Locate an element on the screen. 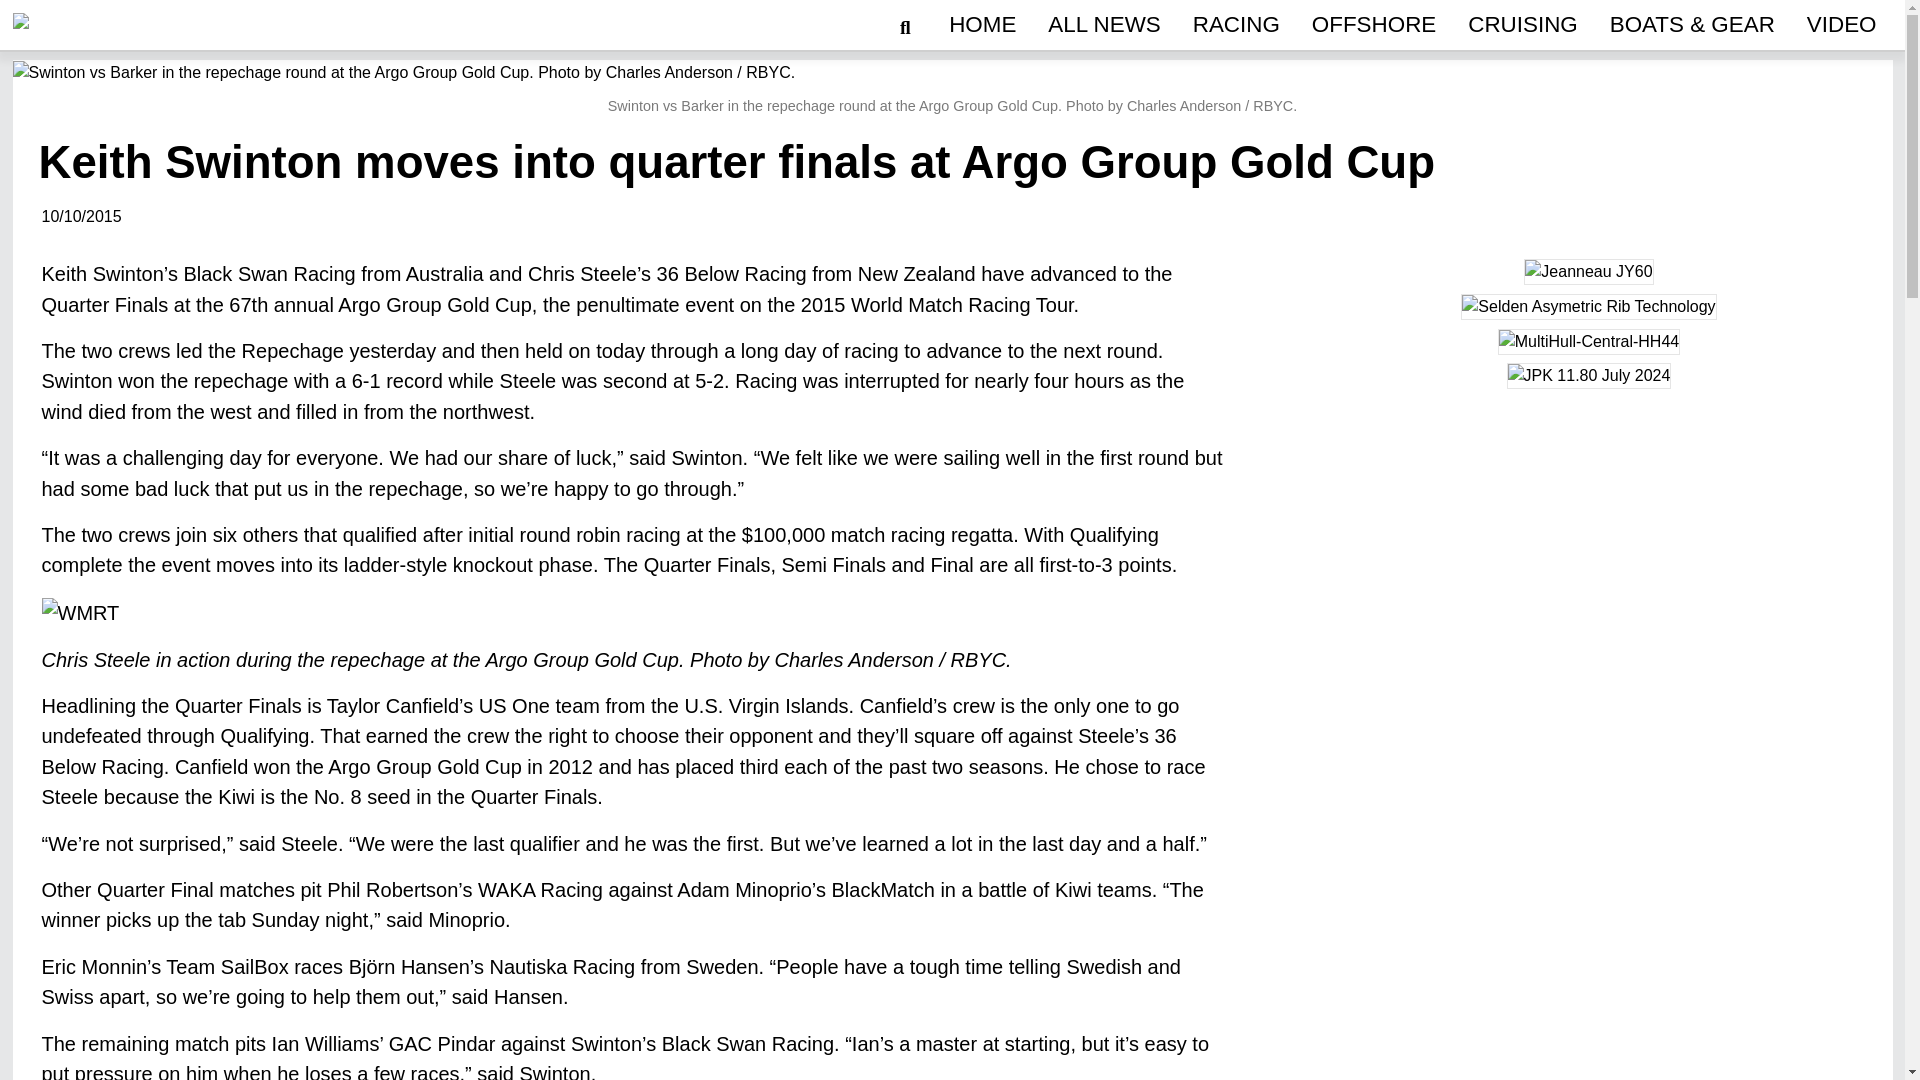 Image resolution: width=1920 pixels, height=1080 pixels. Racing is located at coordinates (1236, 24).